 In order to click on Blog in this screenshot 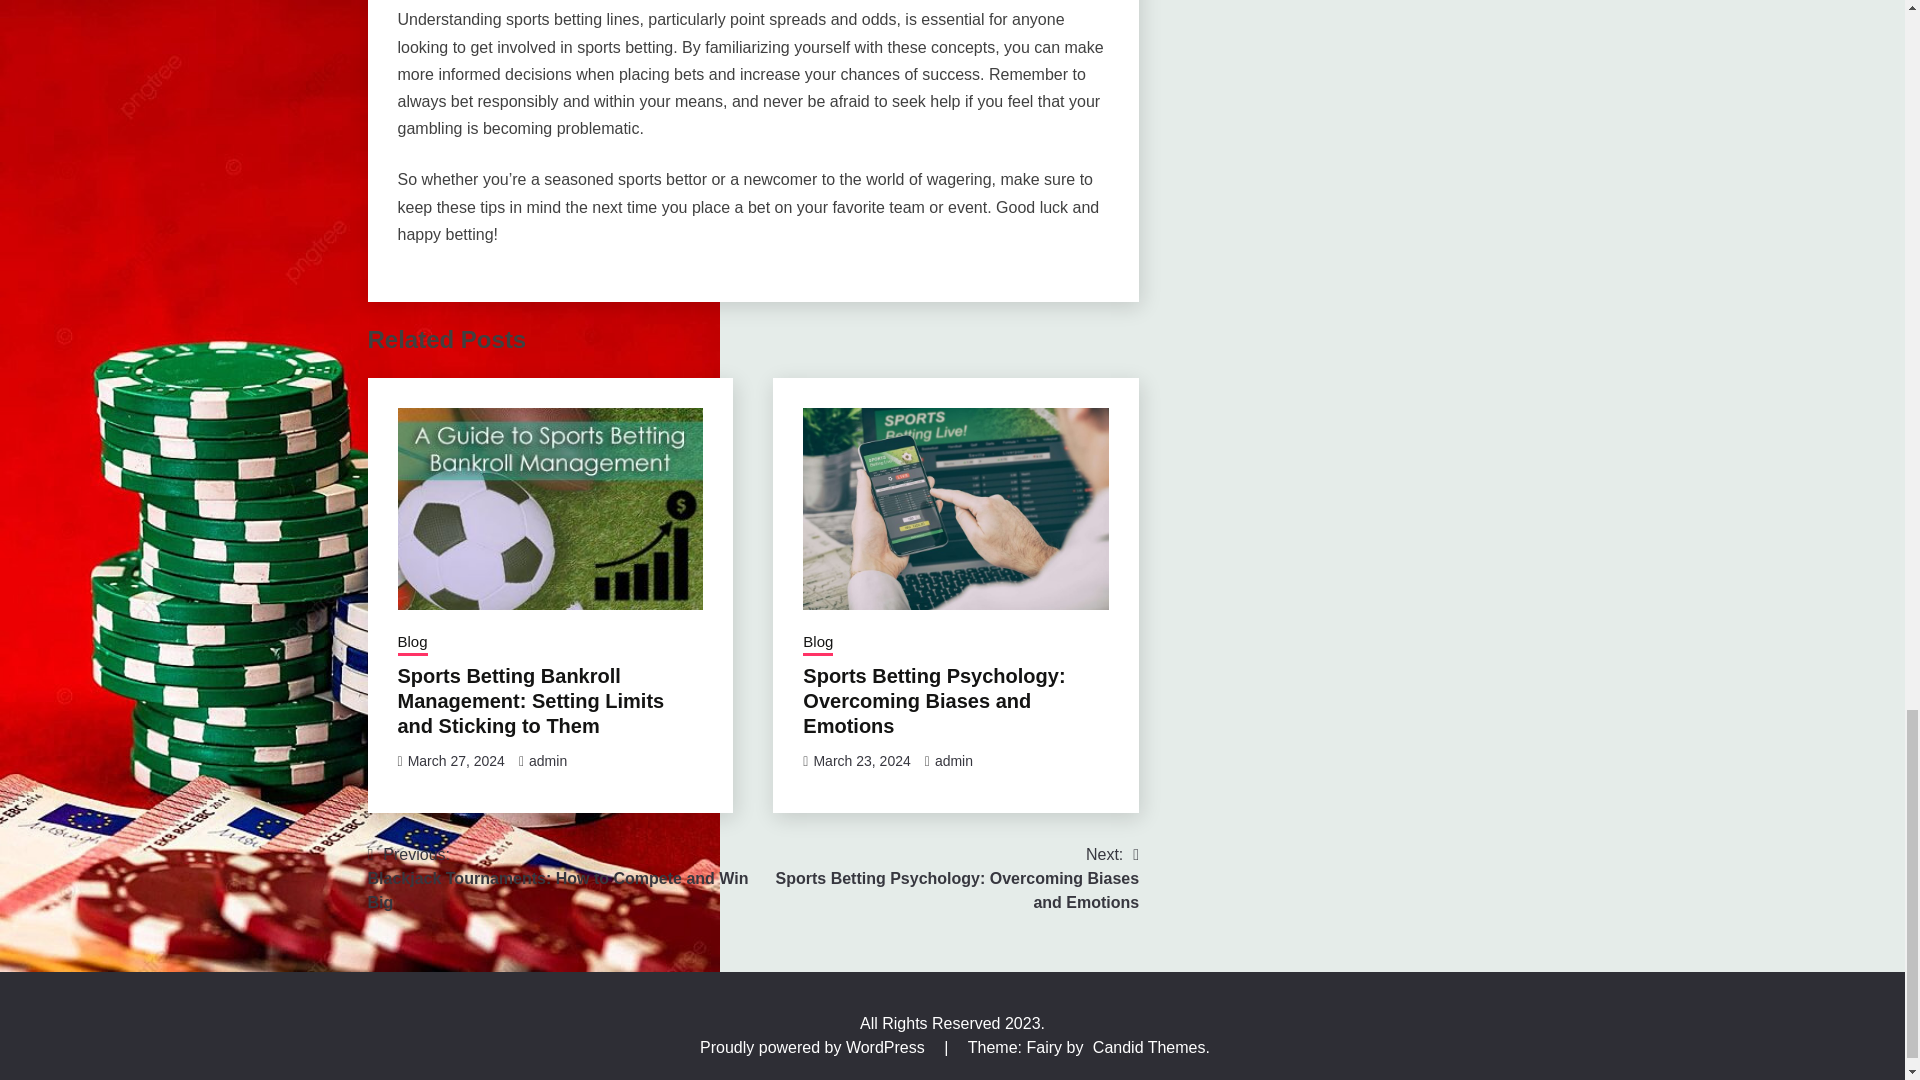, I will do `click(861, 760)`.